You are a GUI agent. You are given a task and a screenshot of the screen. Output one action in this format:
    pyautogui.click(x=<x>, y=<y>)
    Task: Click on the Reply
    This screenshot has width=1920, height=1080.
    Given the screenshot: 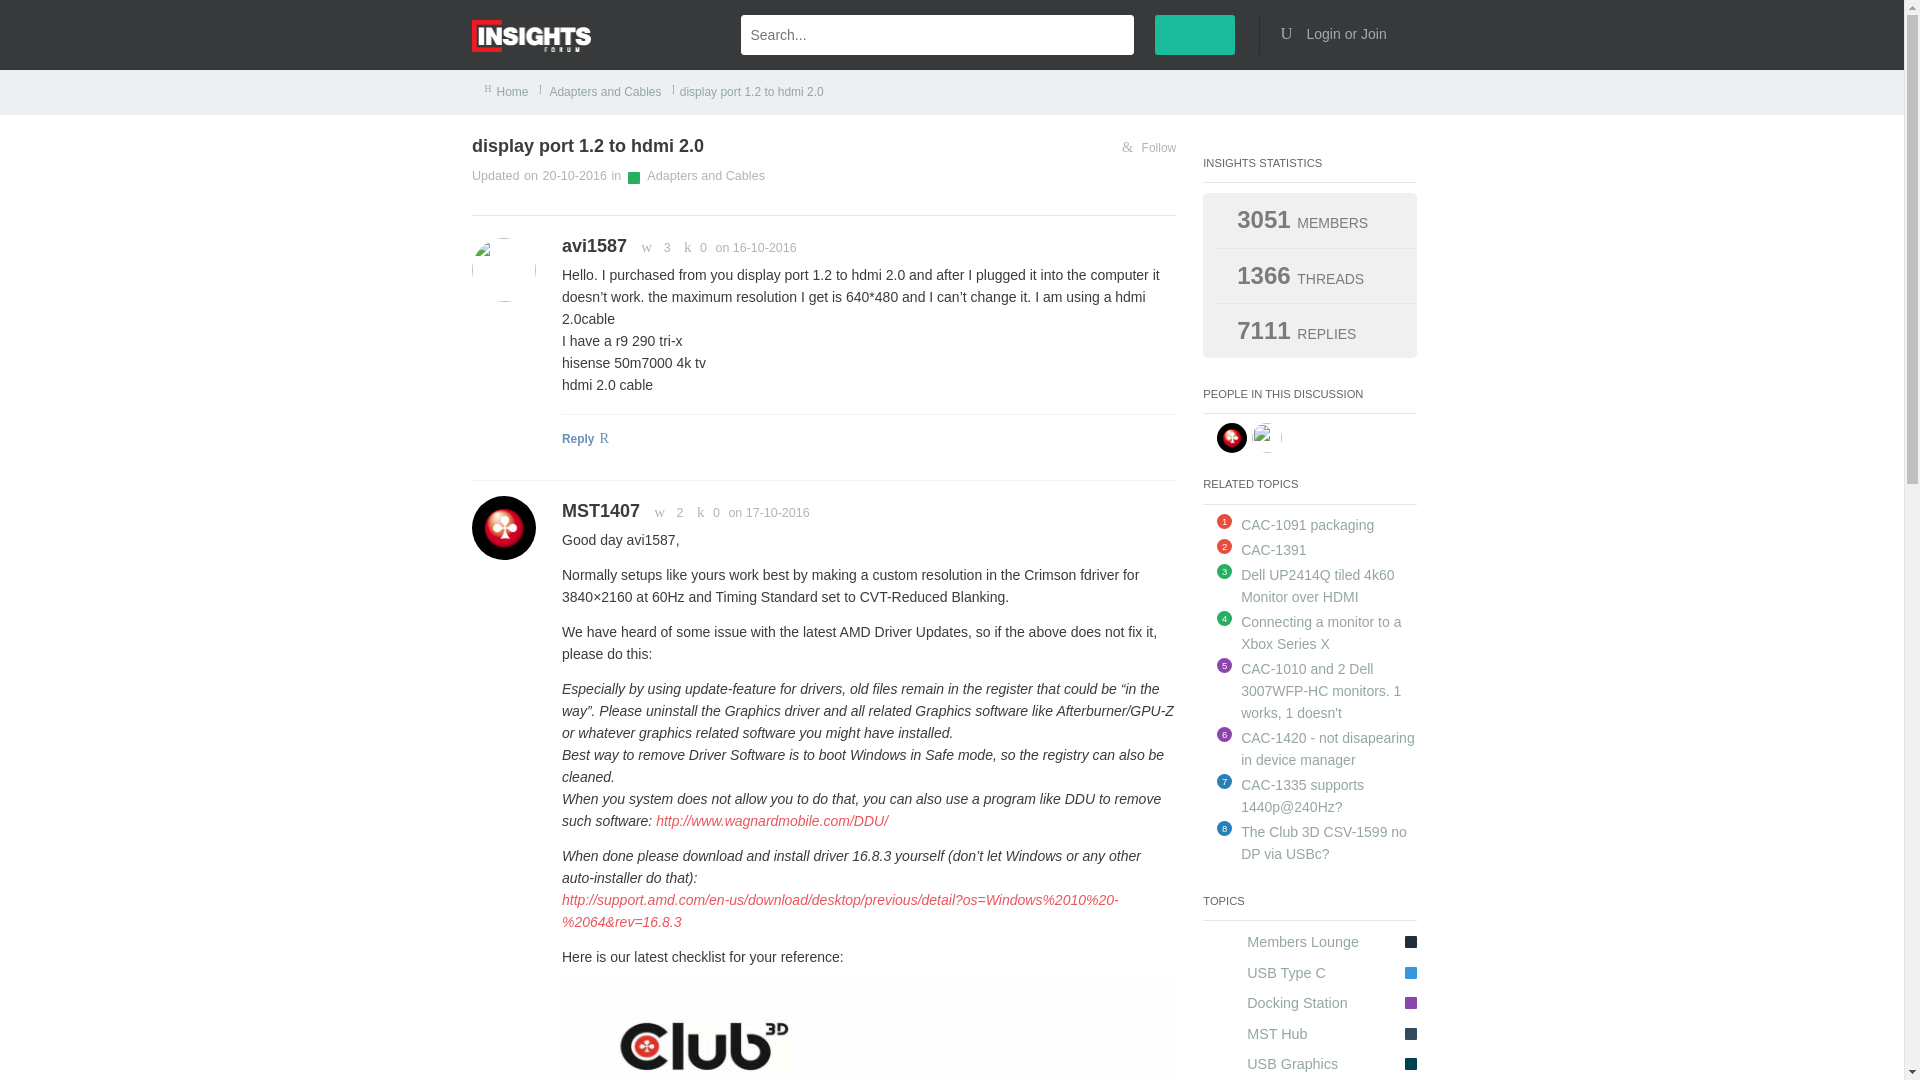 What is the action you would take?
    pyautogui.click(x=868, y=441)
    